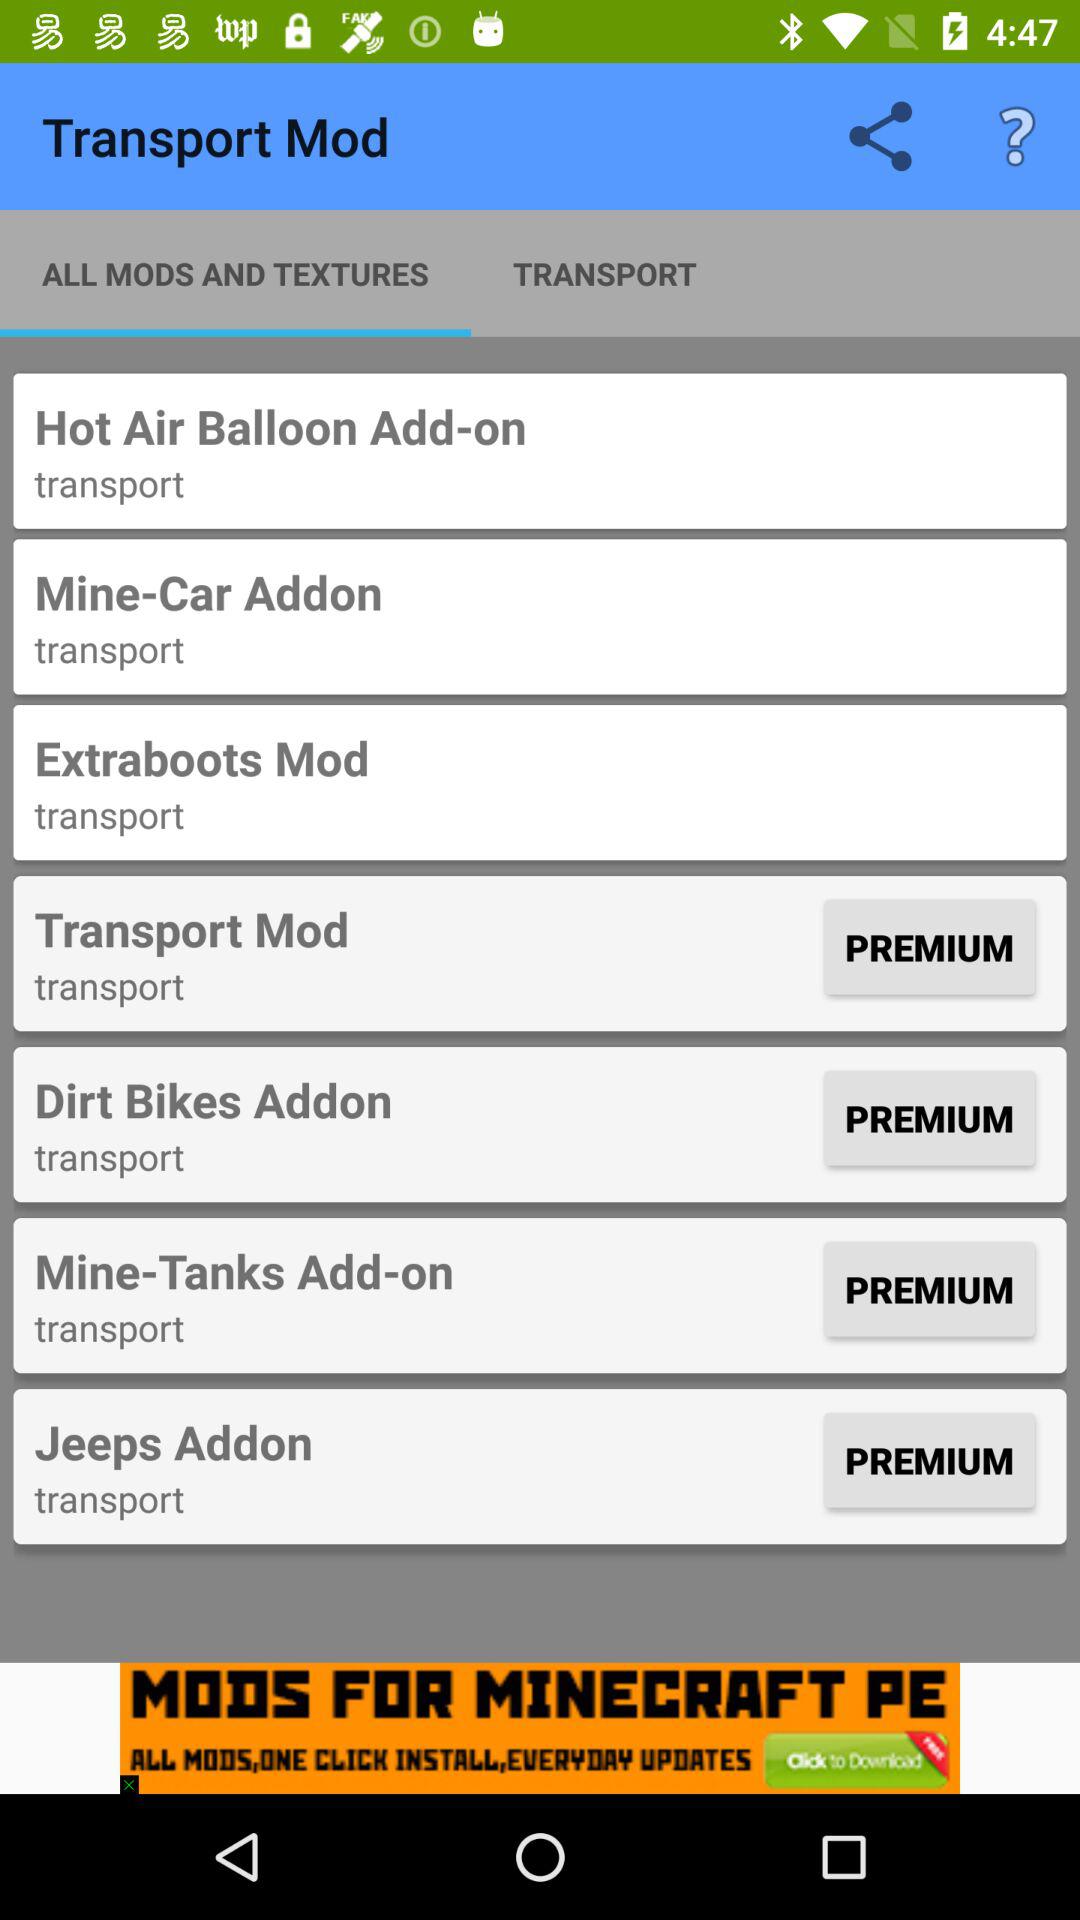 The image size is (1080, 1920). What do you see at coordinates (424, 1442) in the screenshot?
I see `turn on icon above the transport item` at bounding box center [424, 1442].